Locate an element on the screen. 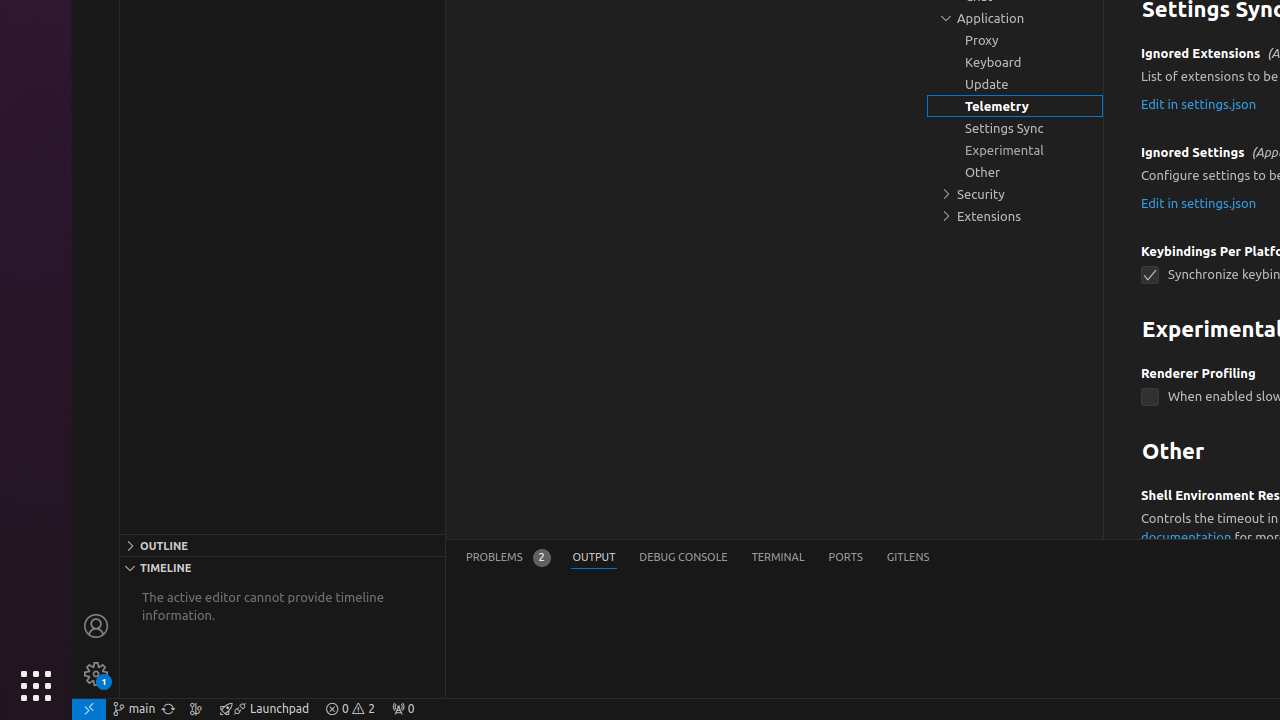 This screenshot has height=720, width=1280. Show the GitLens Commit Graph is located at coordinates (196, 709).